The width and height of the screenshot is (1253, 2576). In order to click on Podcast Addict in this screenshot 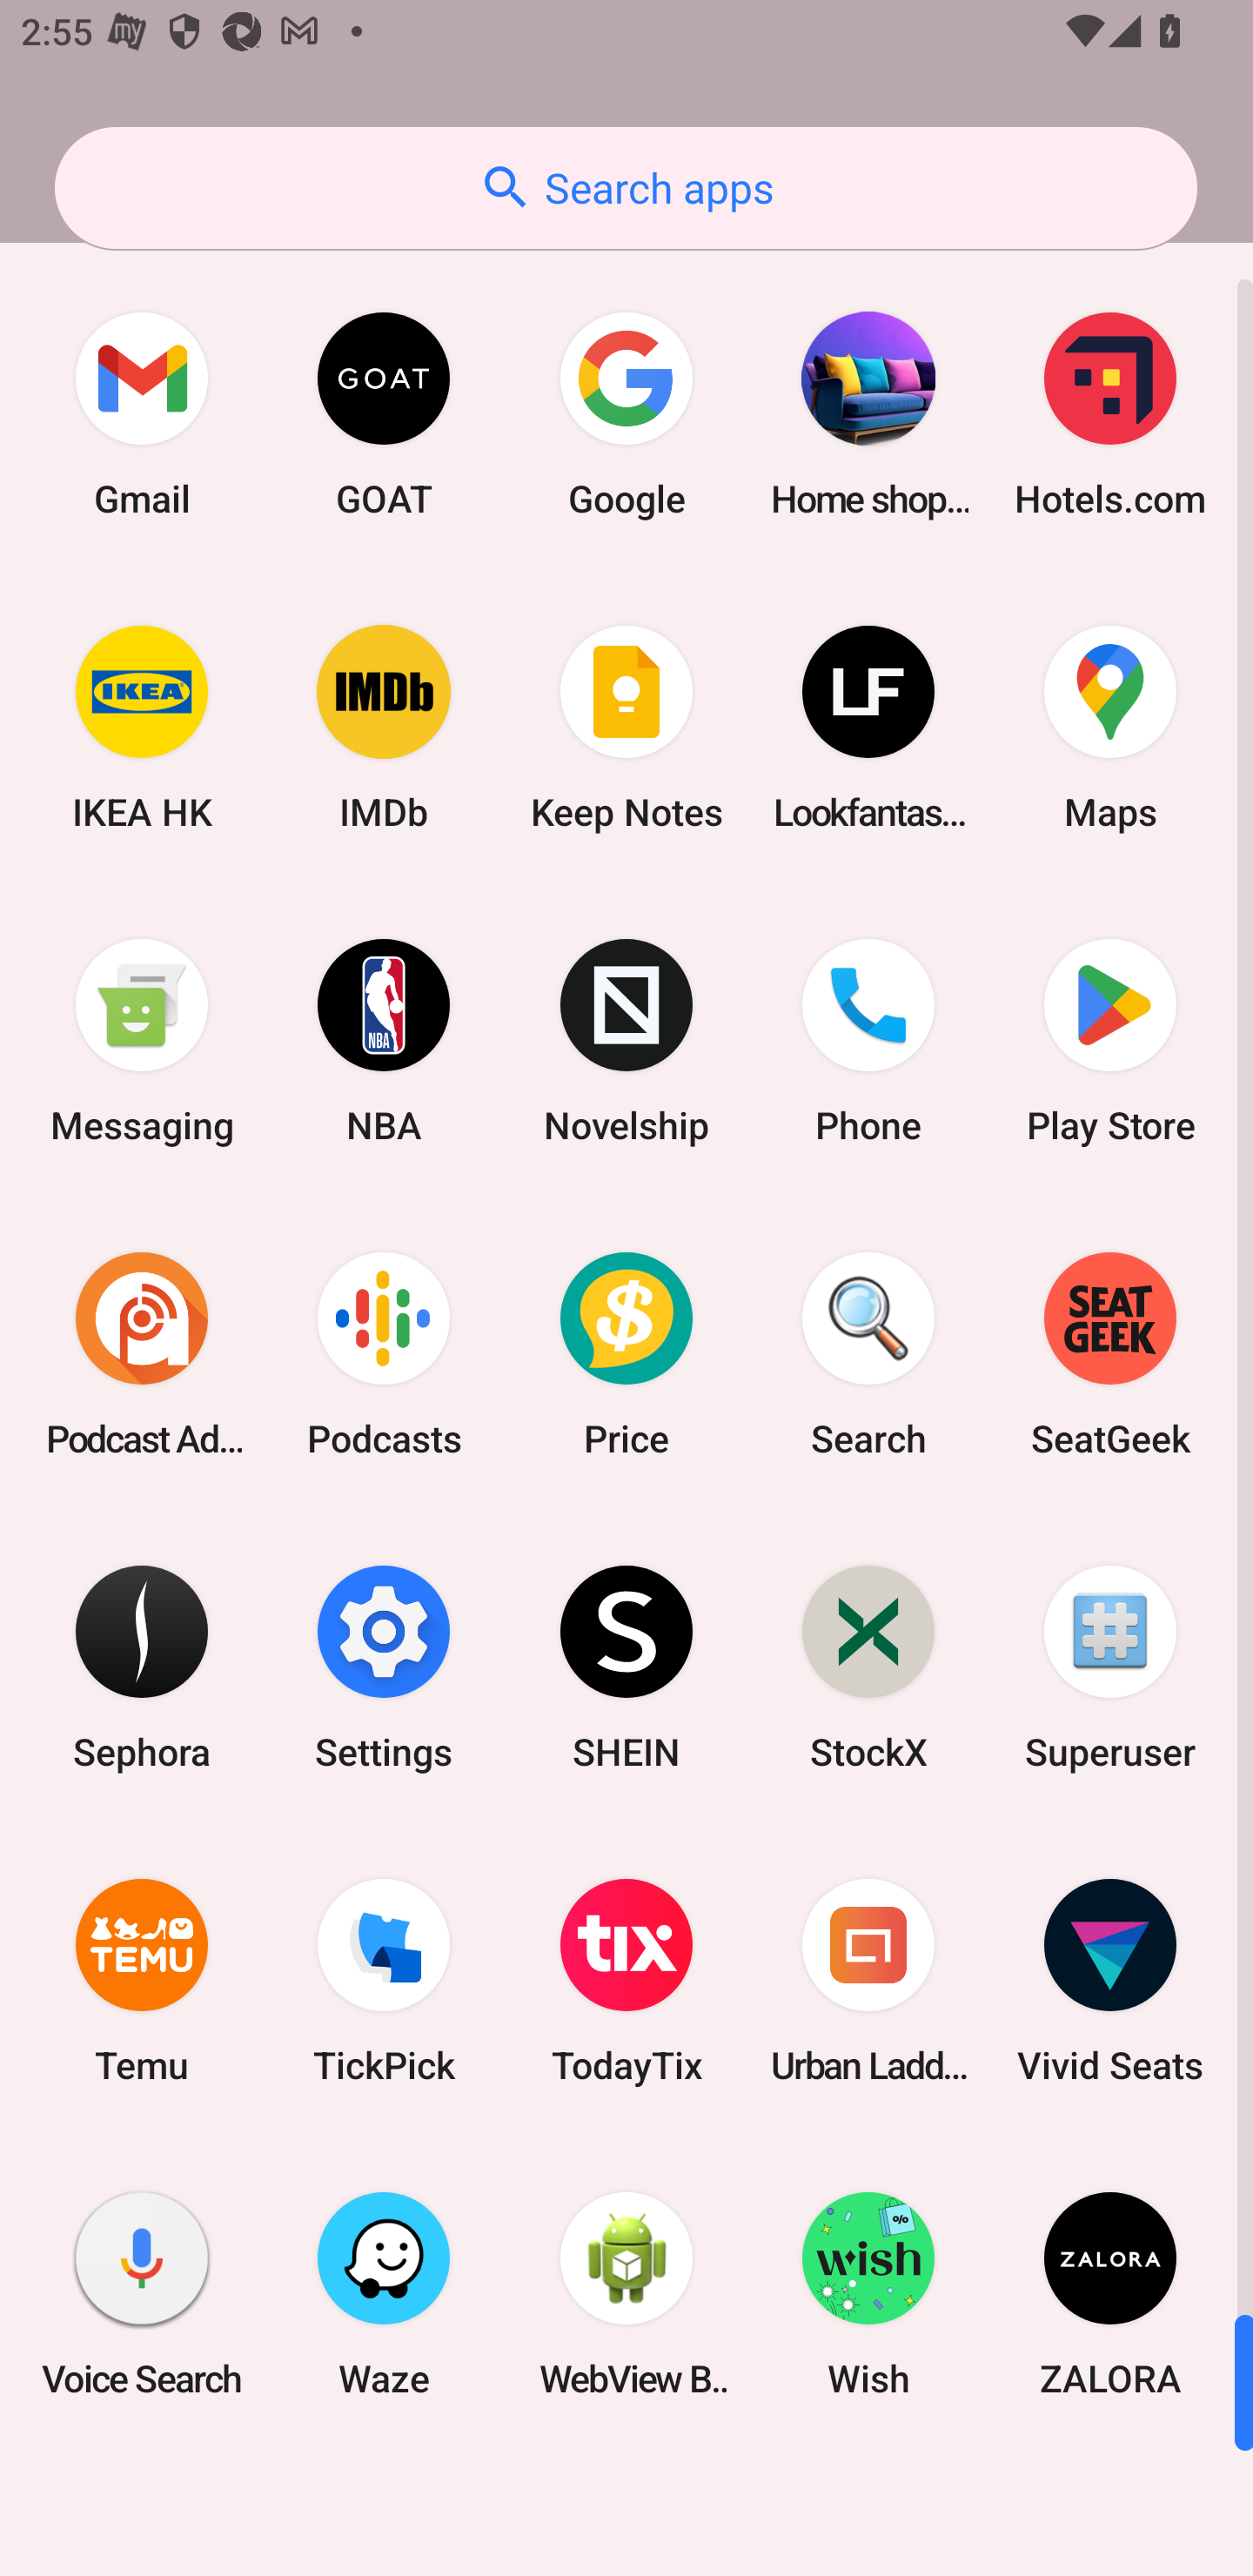, I will do `click(142, 1353)`.